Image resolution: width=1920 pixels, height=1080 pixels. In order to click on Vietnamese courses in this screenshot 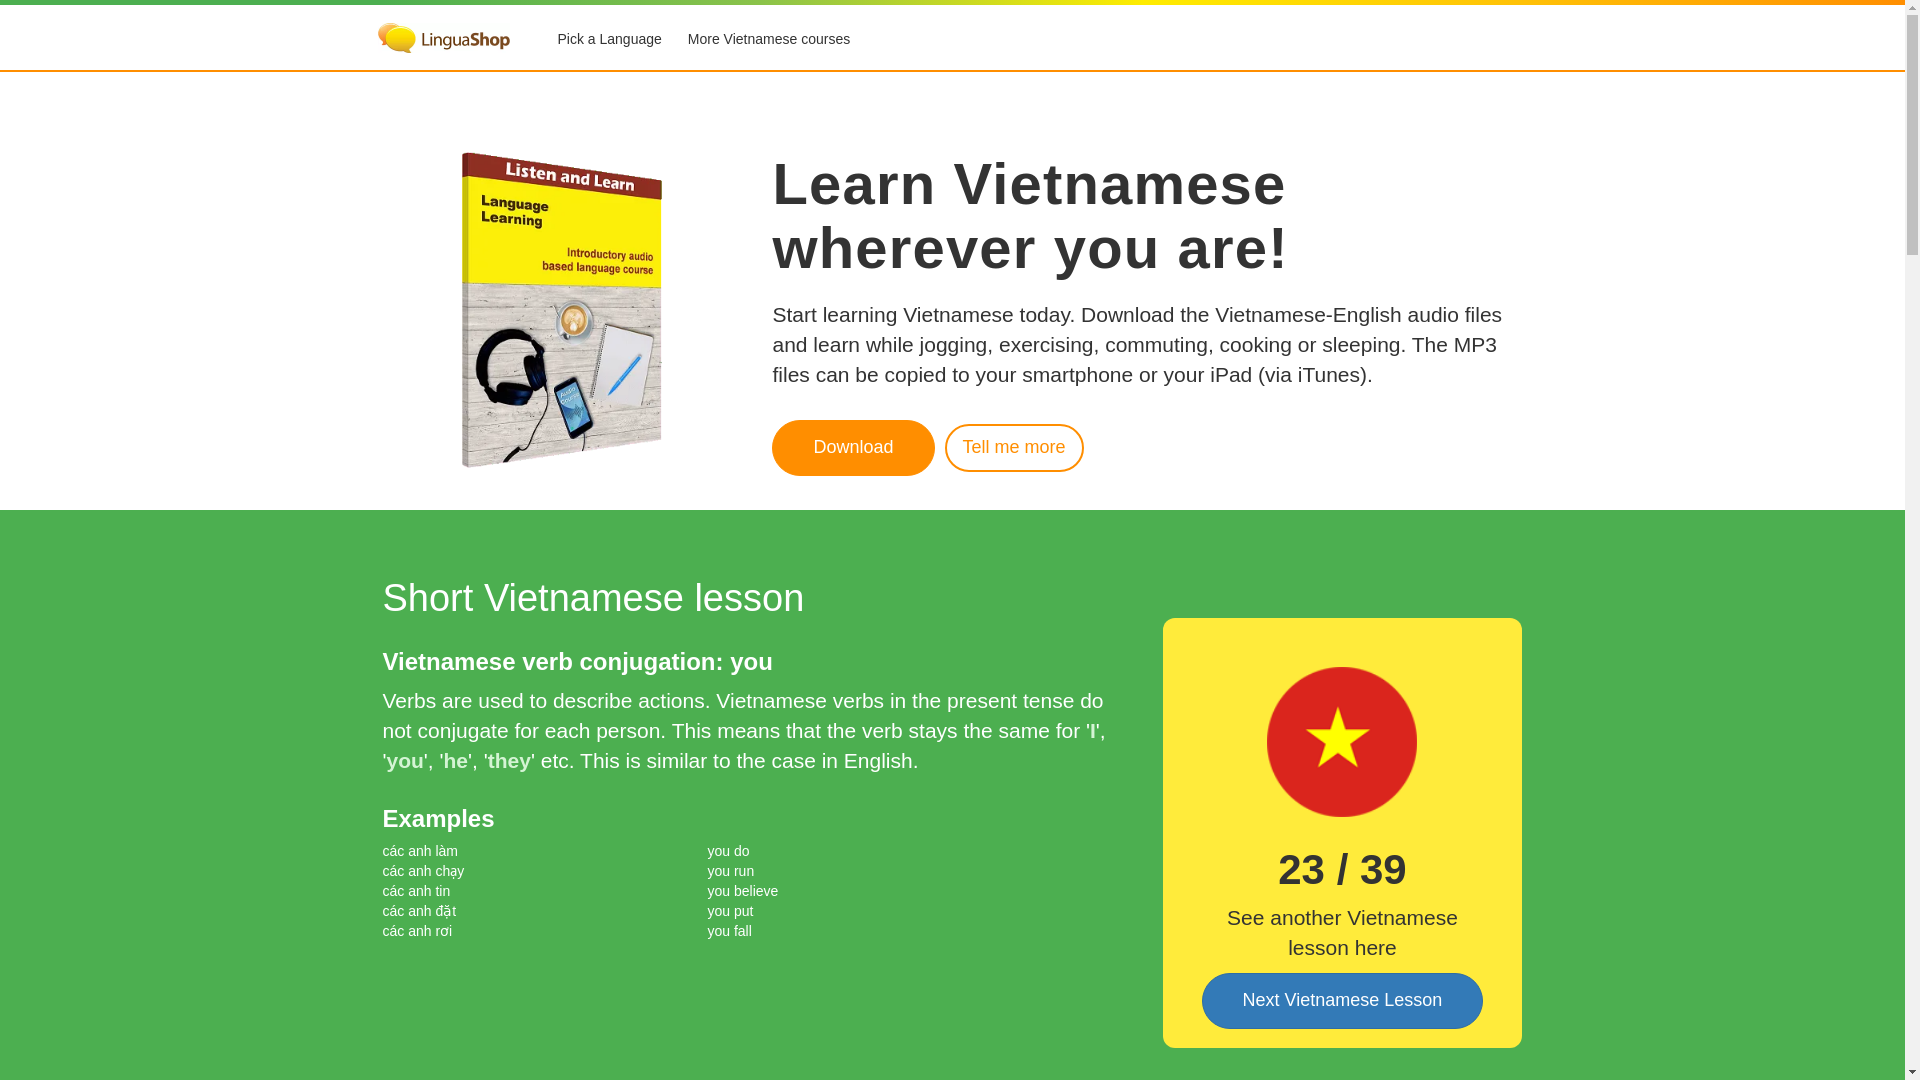, I will do `click(768, 40)`.